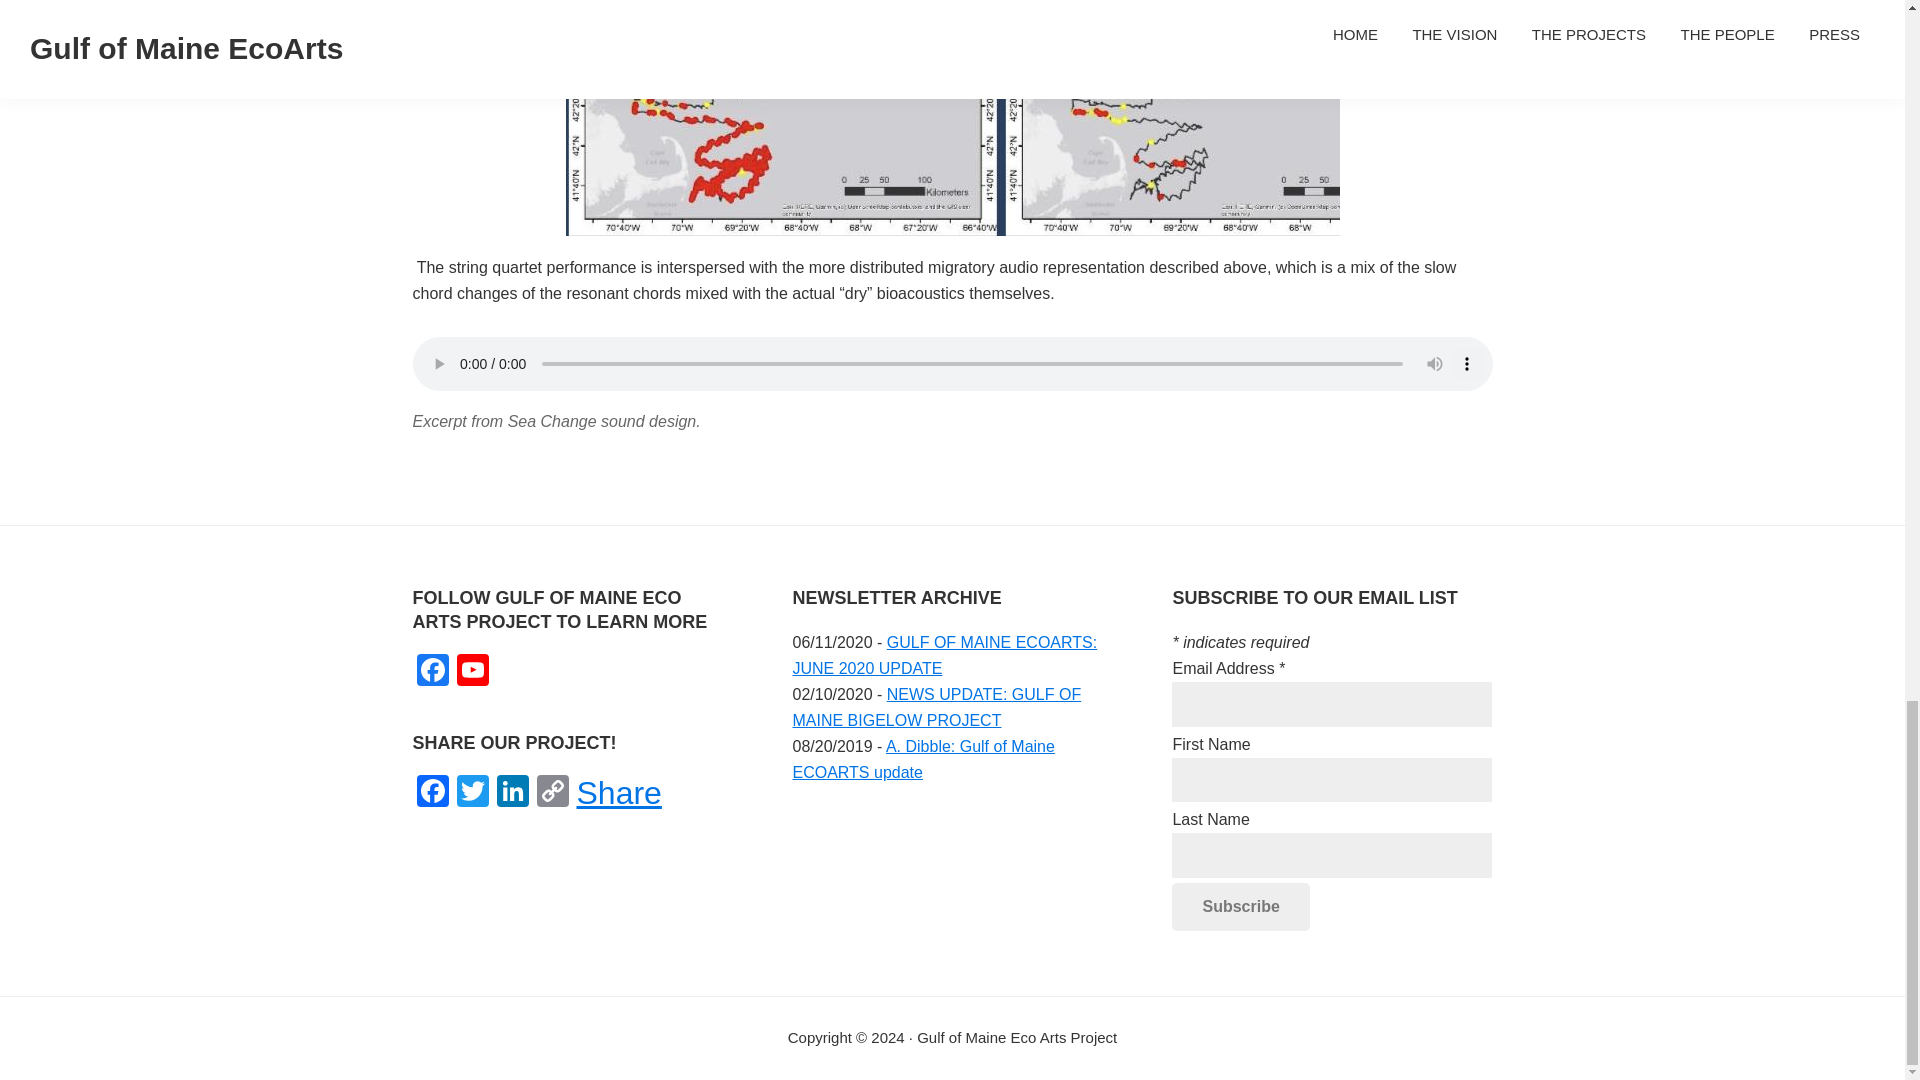 The width and height of the screenshot is (1920, 1080). What do you see at coordinates (511, 794) in the screenshot?
I see `LinkedIn` at bounding box center [511, 794].